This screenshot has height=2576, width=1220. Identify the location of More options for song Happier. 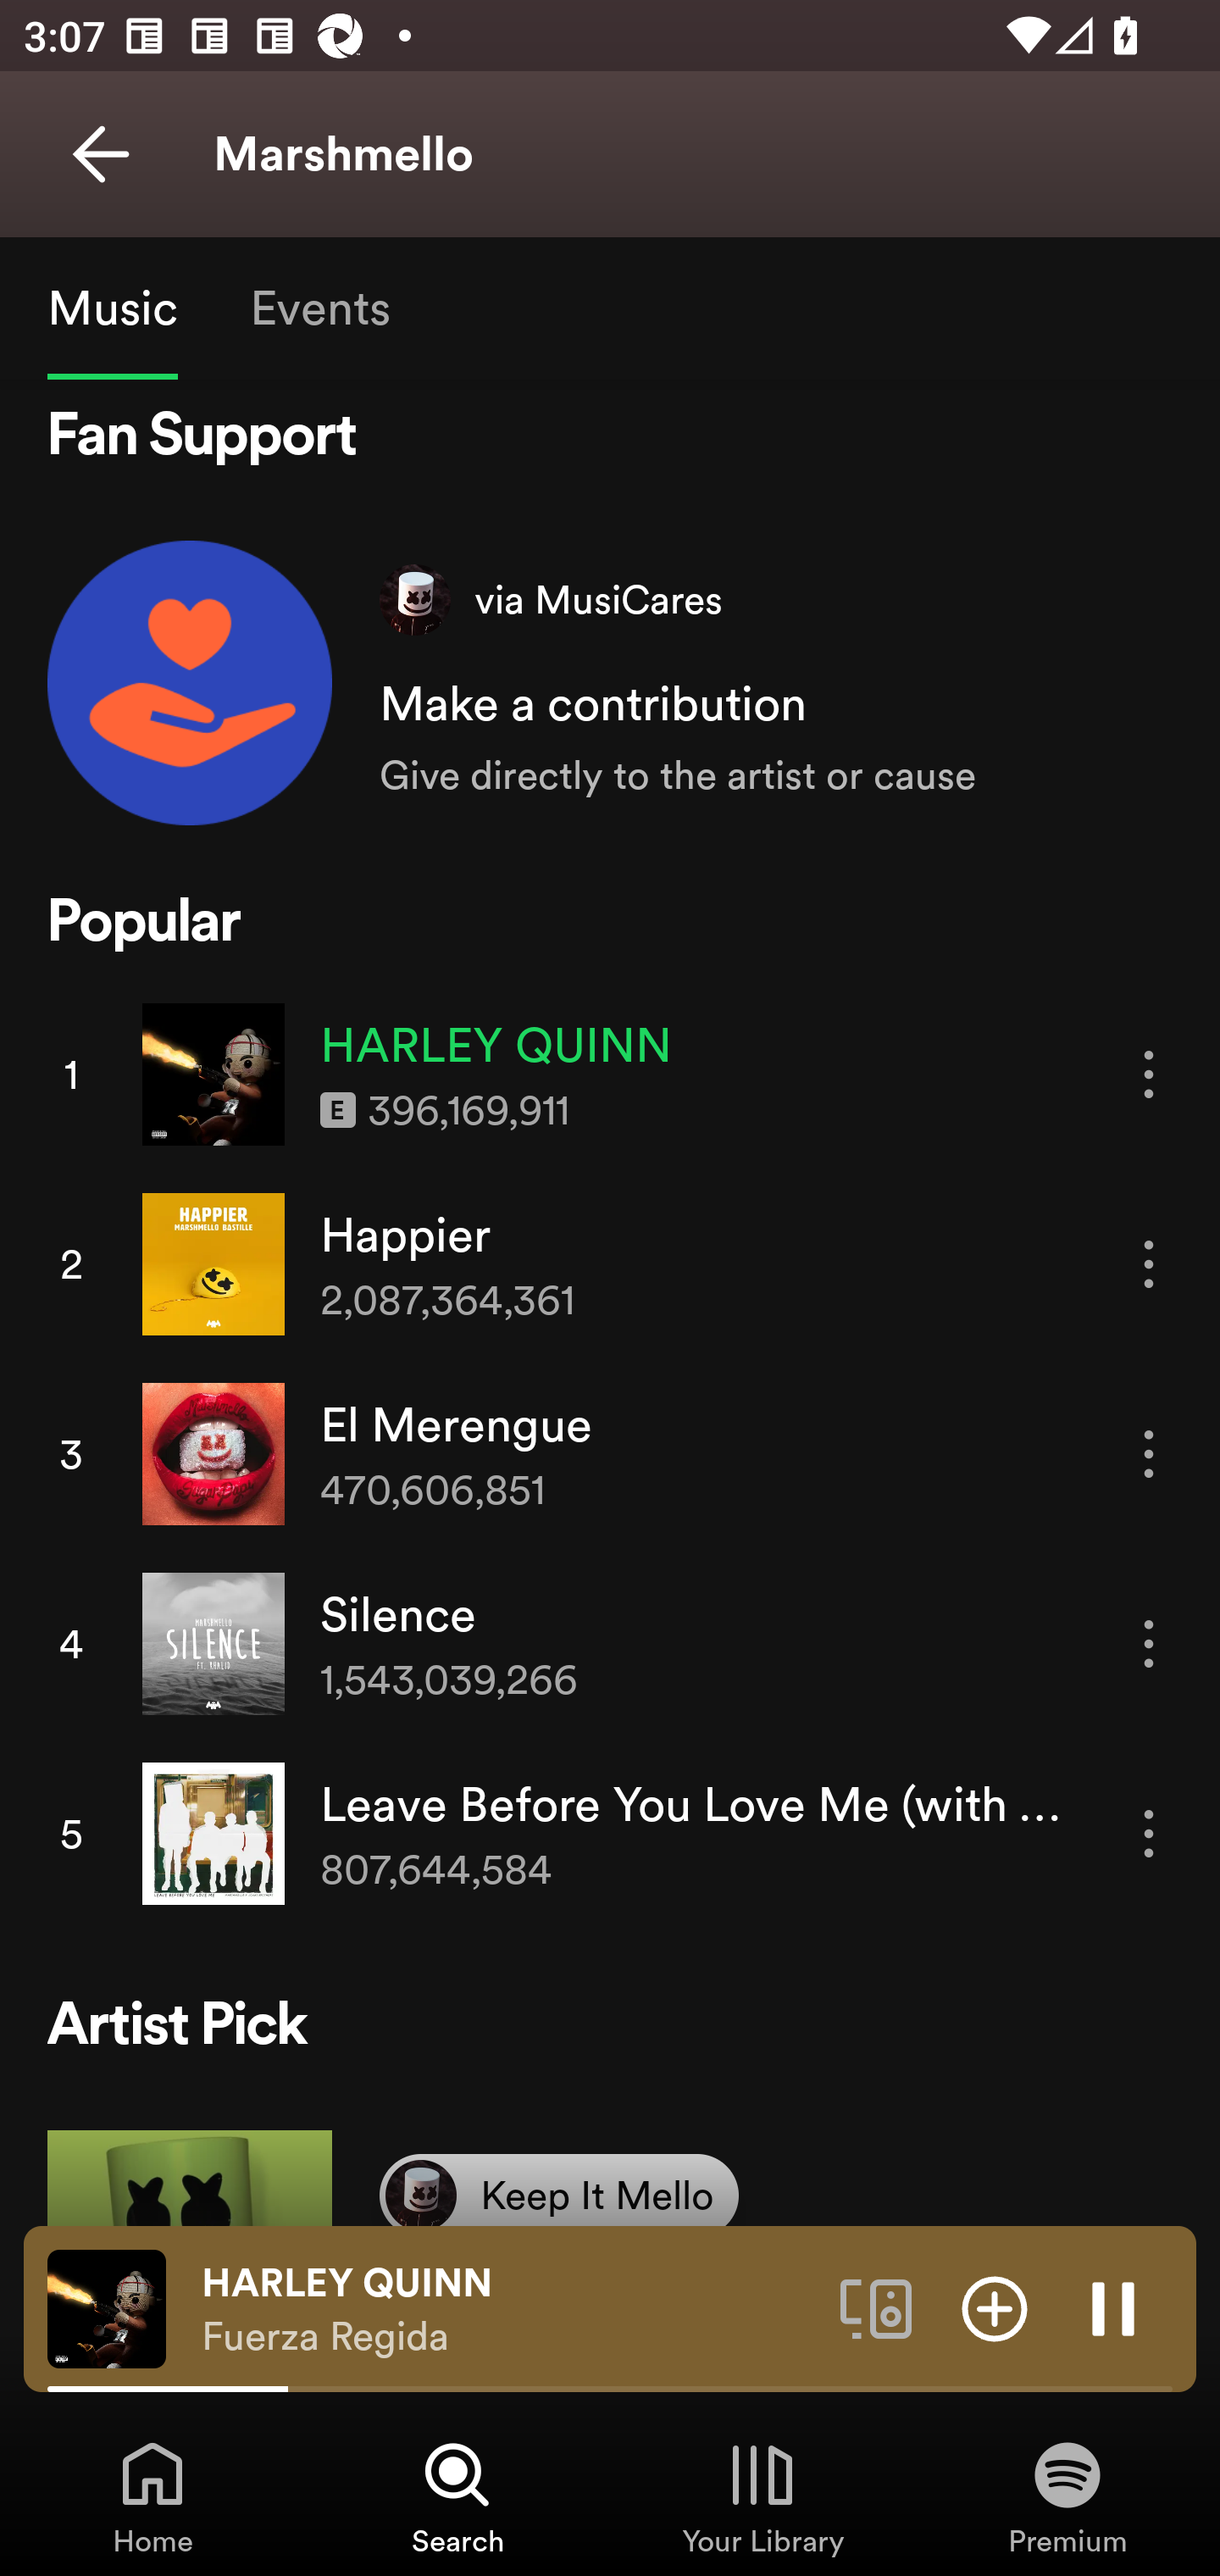
(1149, 1263).